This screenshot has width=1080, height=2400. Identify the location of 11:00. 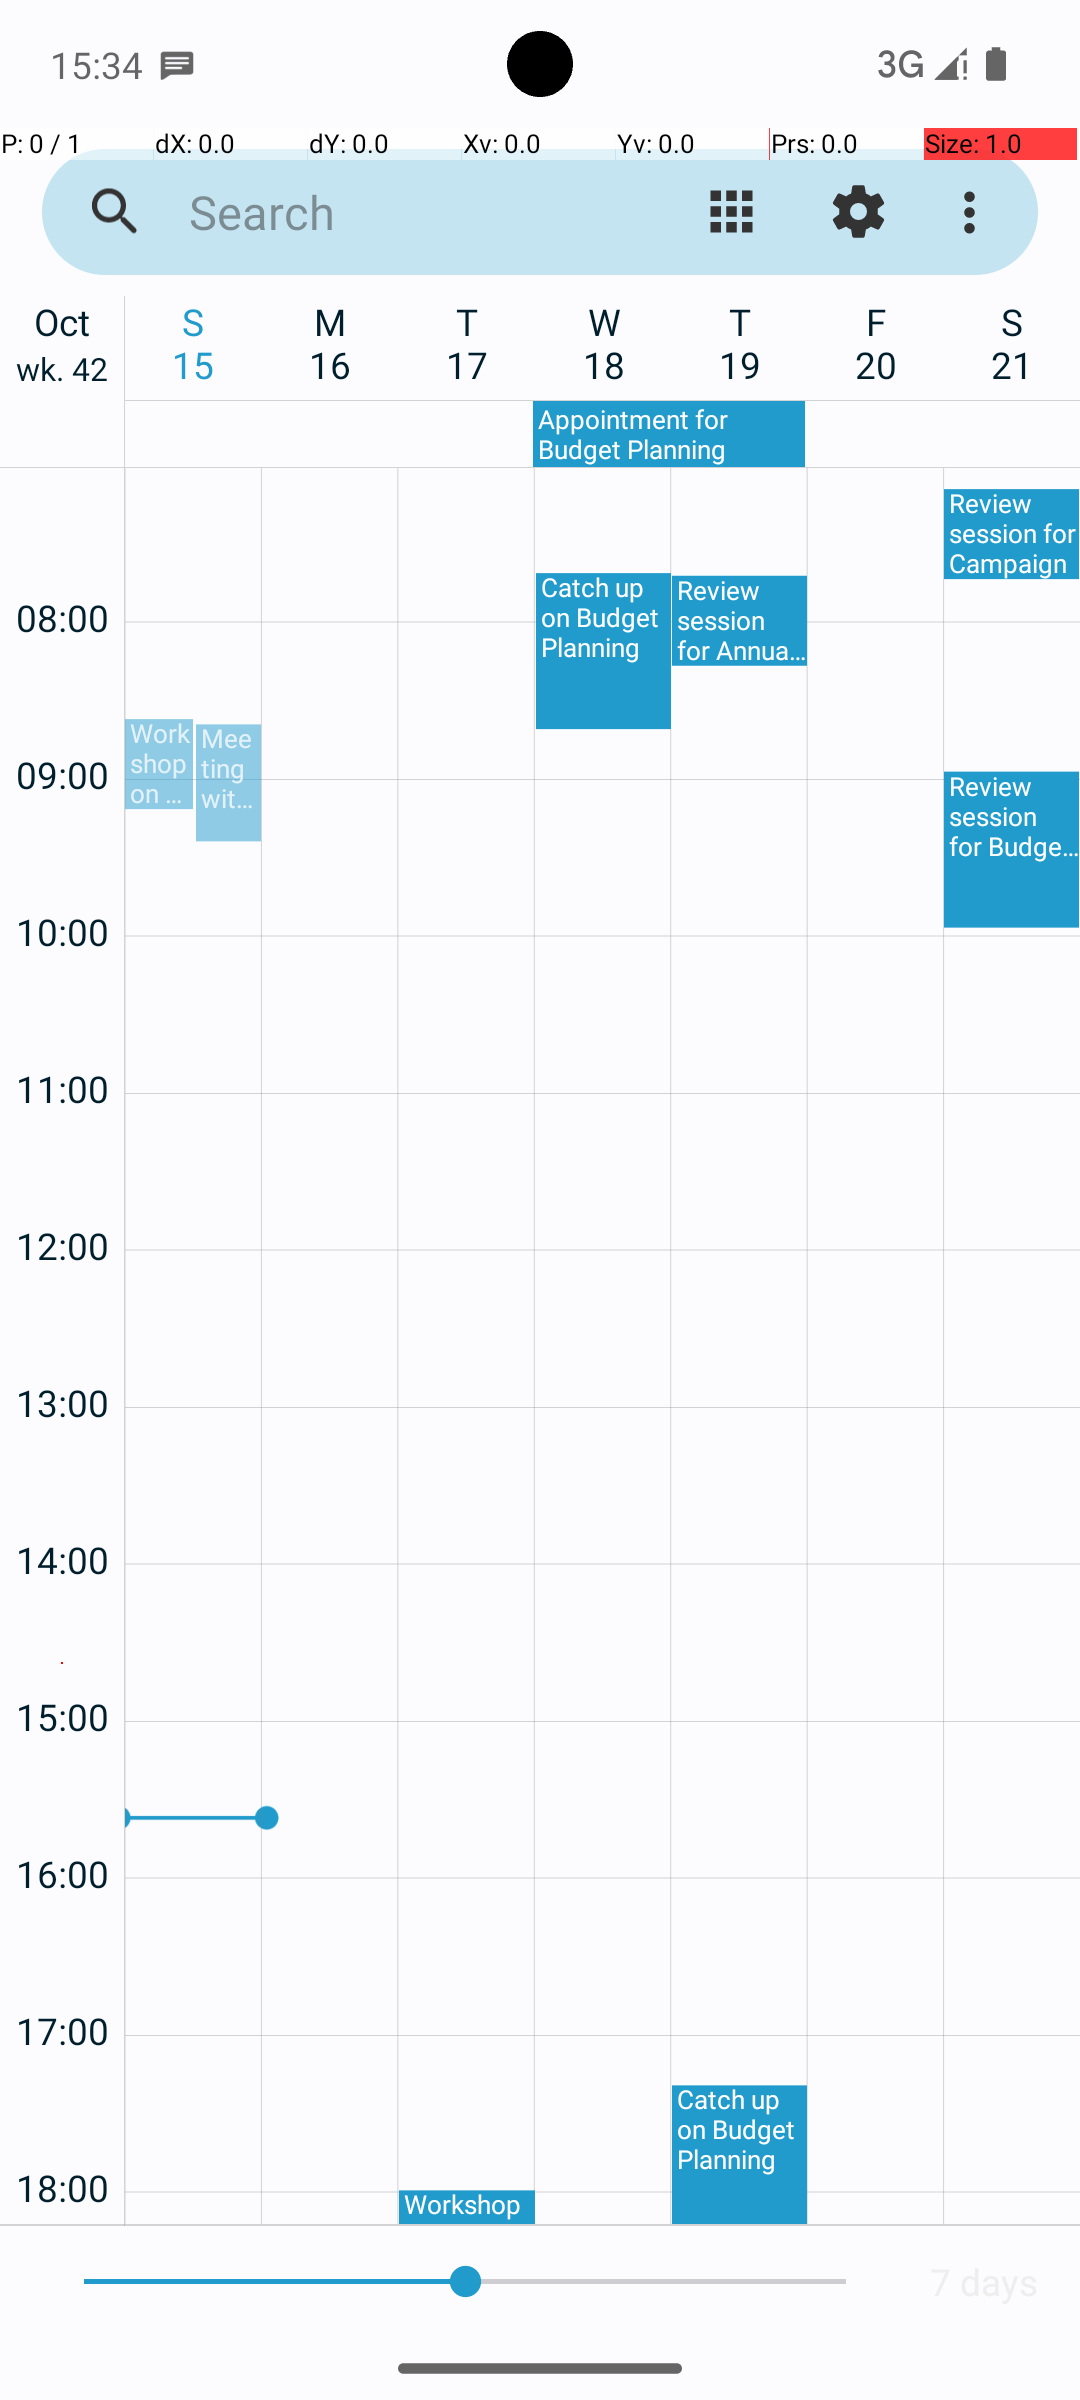
(62, 1036).